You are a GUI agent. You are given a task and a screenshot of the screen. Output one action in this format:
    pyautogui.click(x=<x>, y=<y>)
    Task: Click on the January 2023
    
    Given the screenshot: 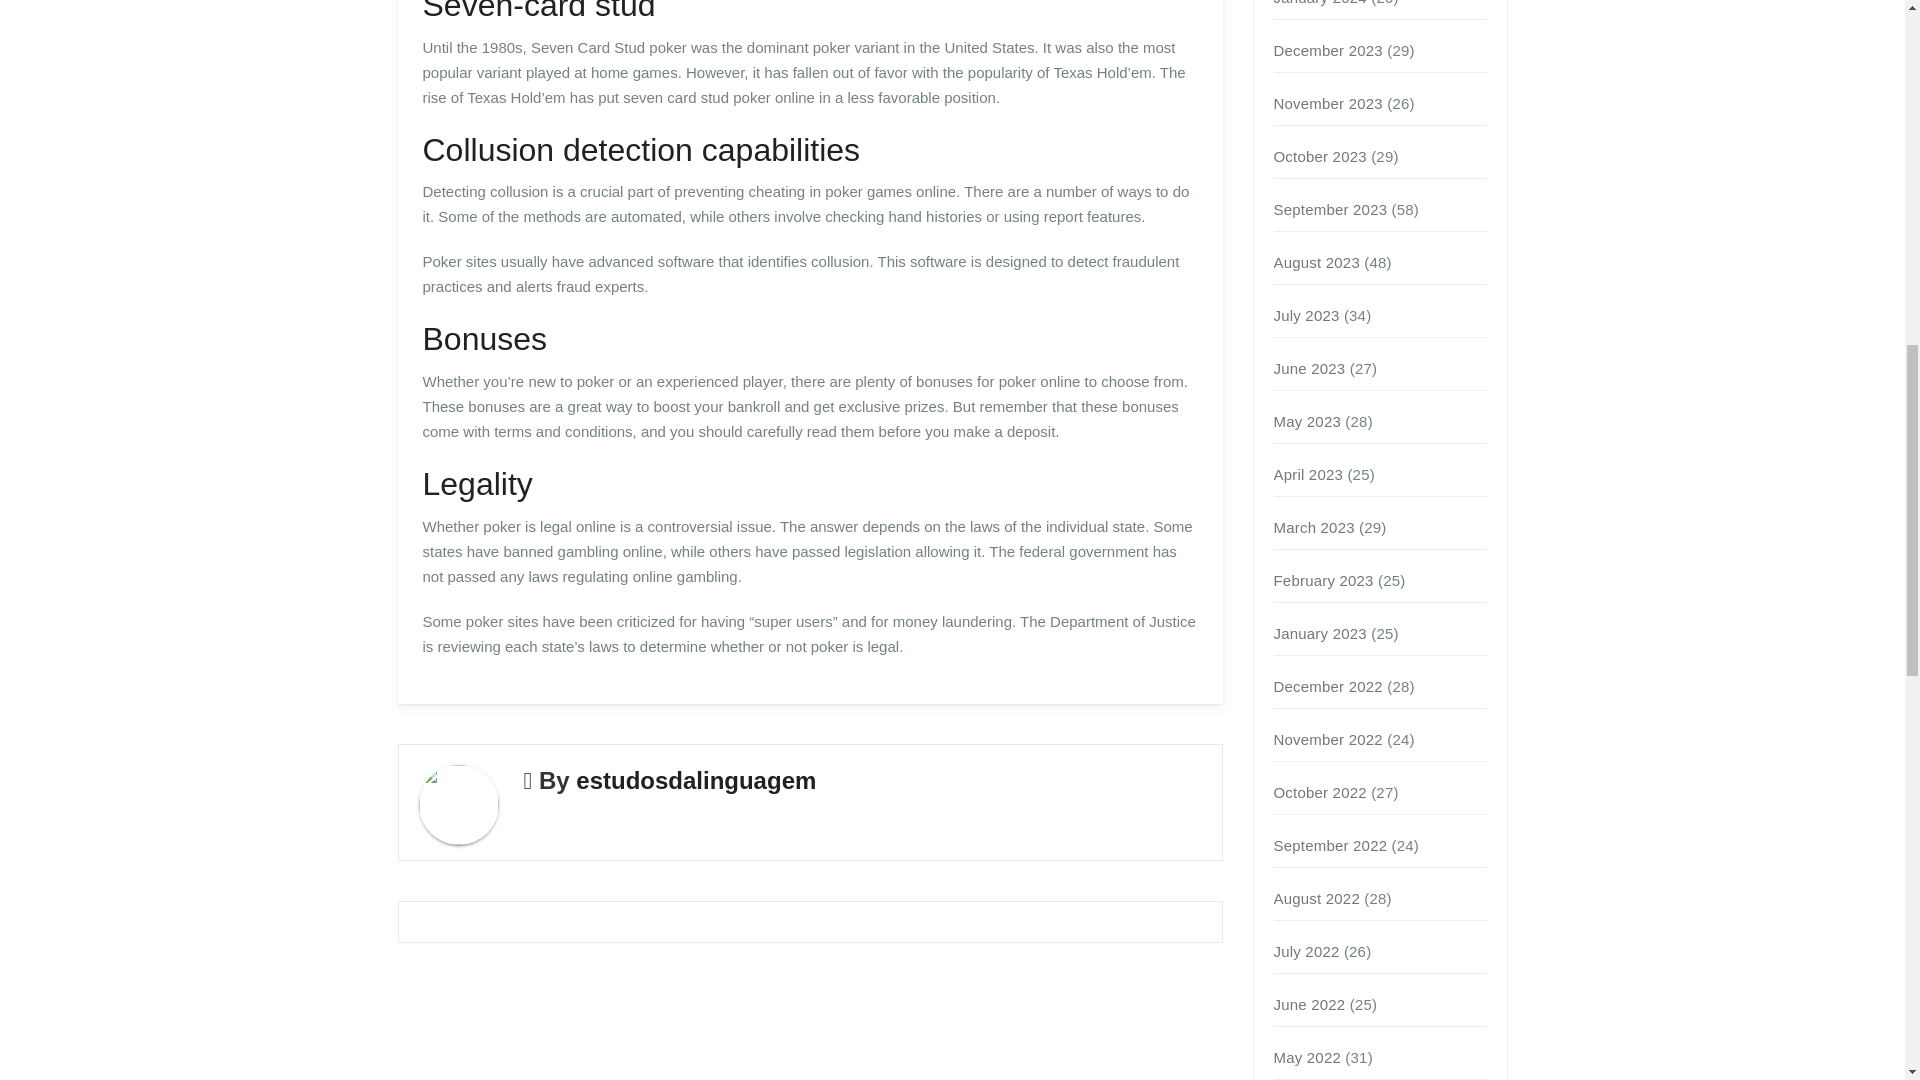 What is the action you would take?
    pyautogui.click(x=1320, y=633)
    